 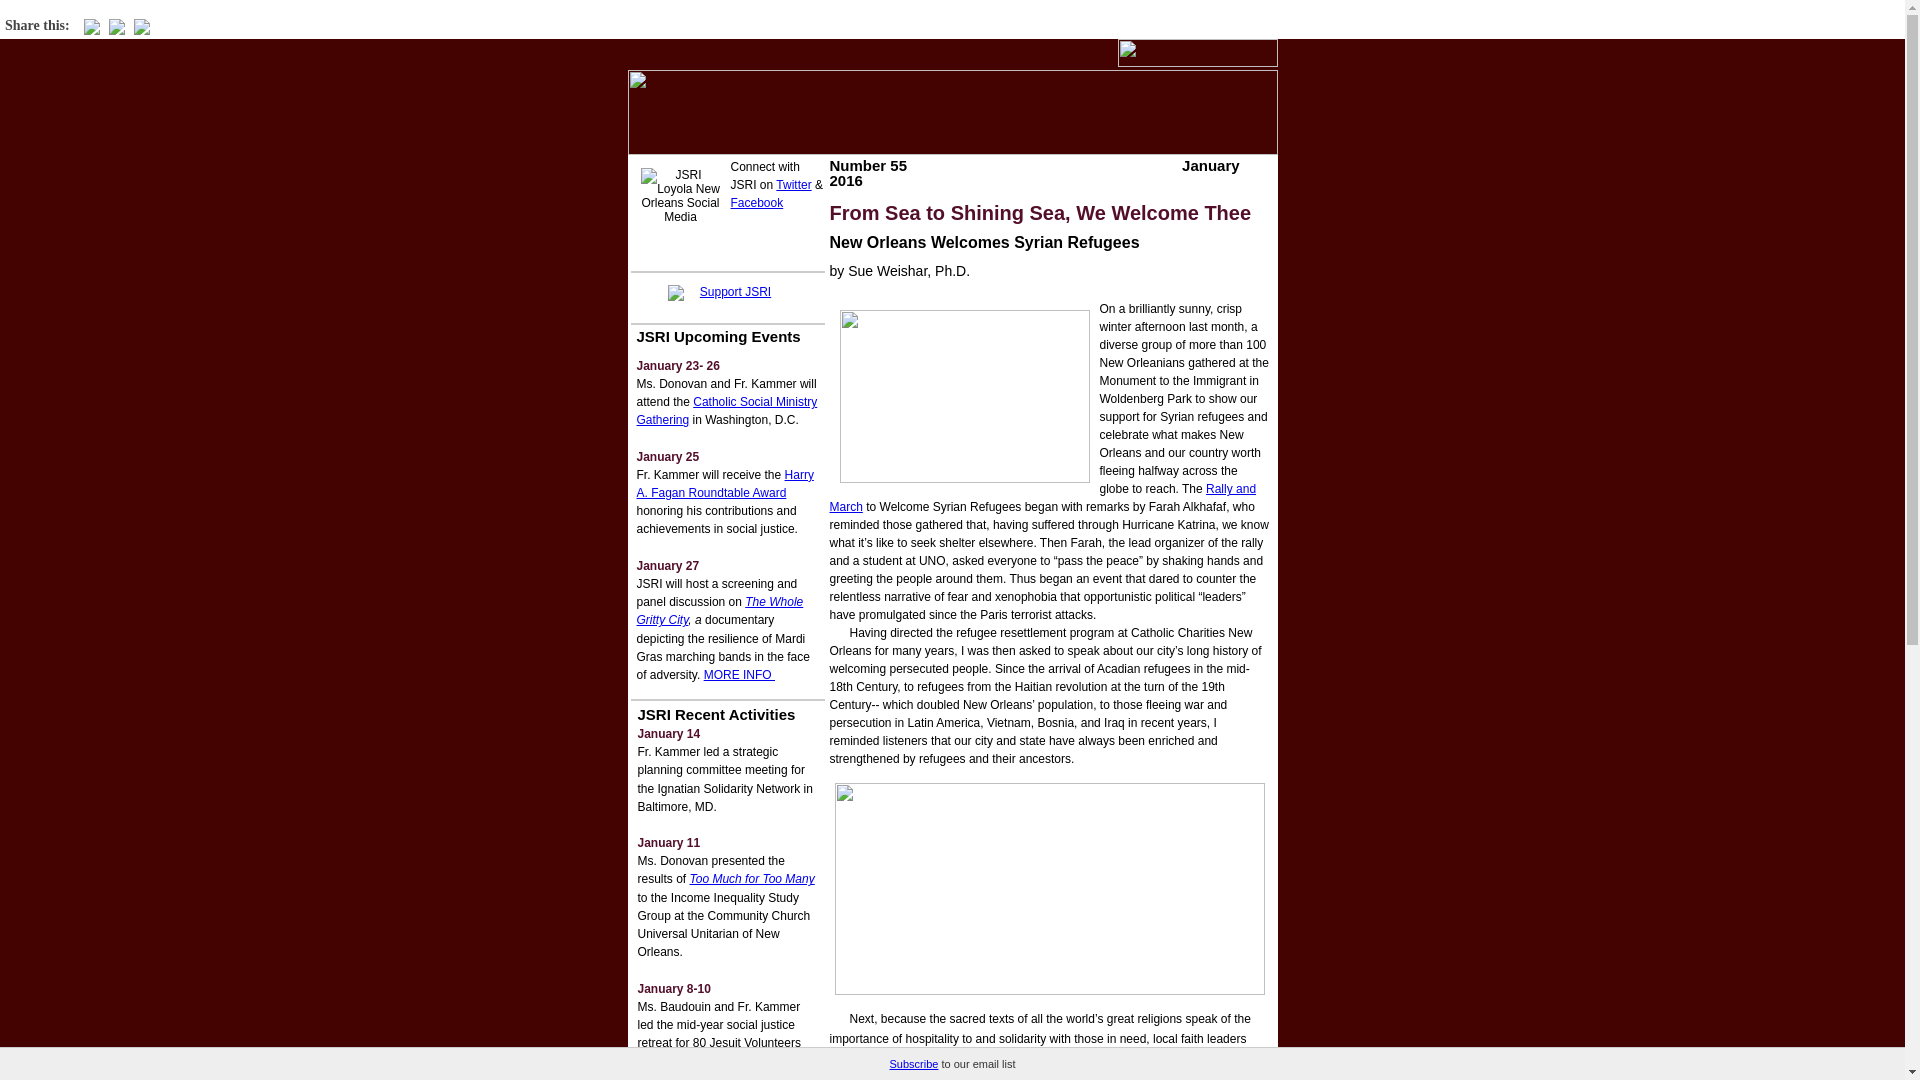 What do you see at coordinates (724, 484) in the screenshot?
I see `Harry A. Fagan Roundtable Award` at bounding box center [724, 484].